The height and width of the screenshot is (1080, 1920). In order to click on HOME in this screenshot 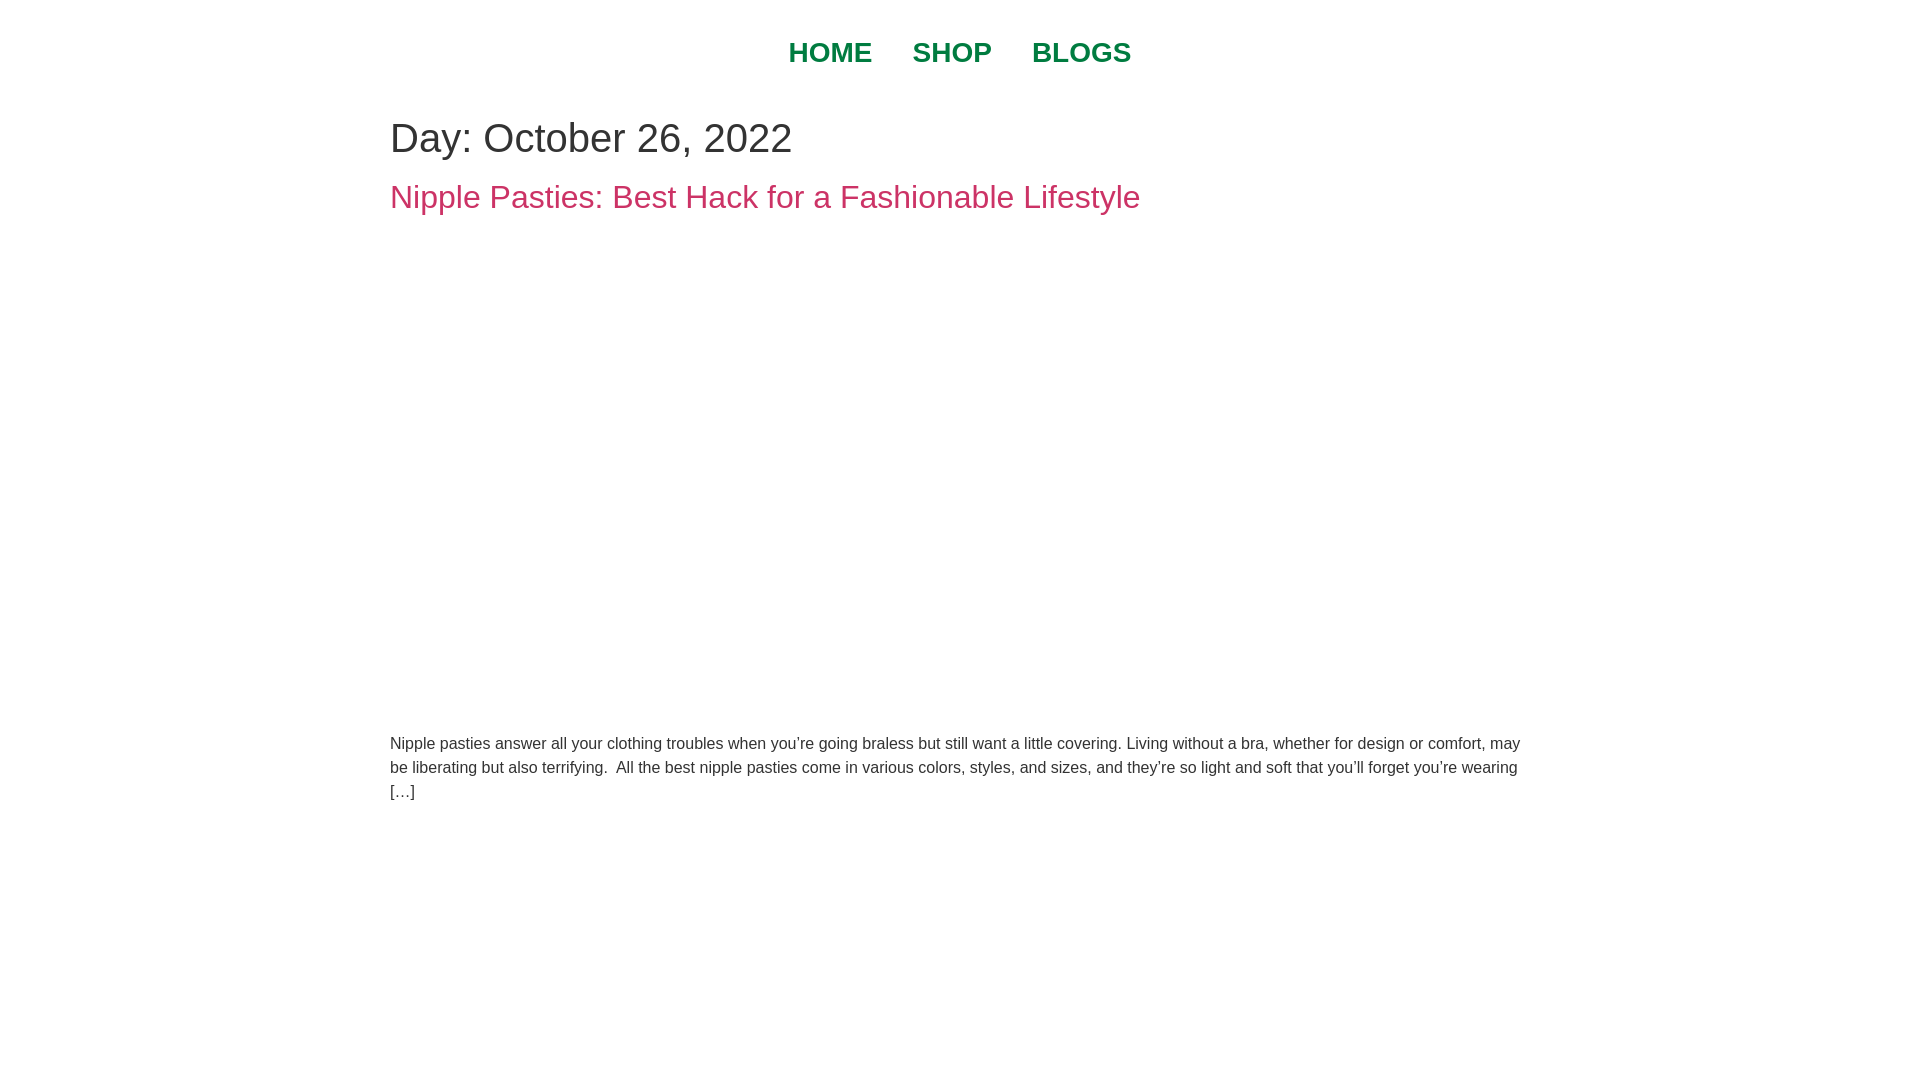, I will do `click(831, 53)`.